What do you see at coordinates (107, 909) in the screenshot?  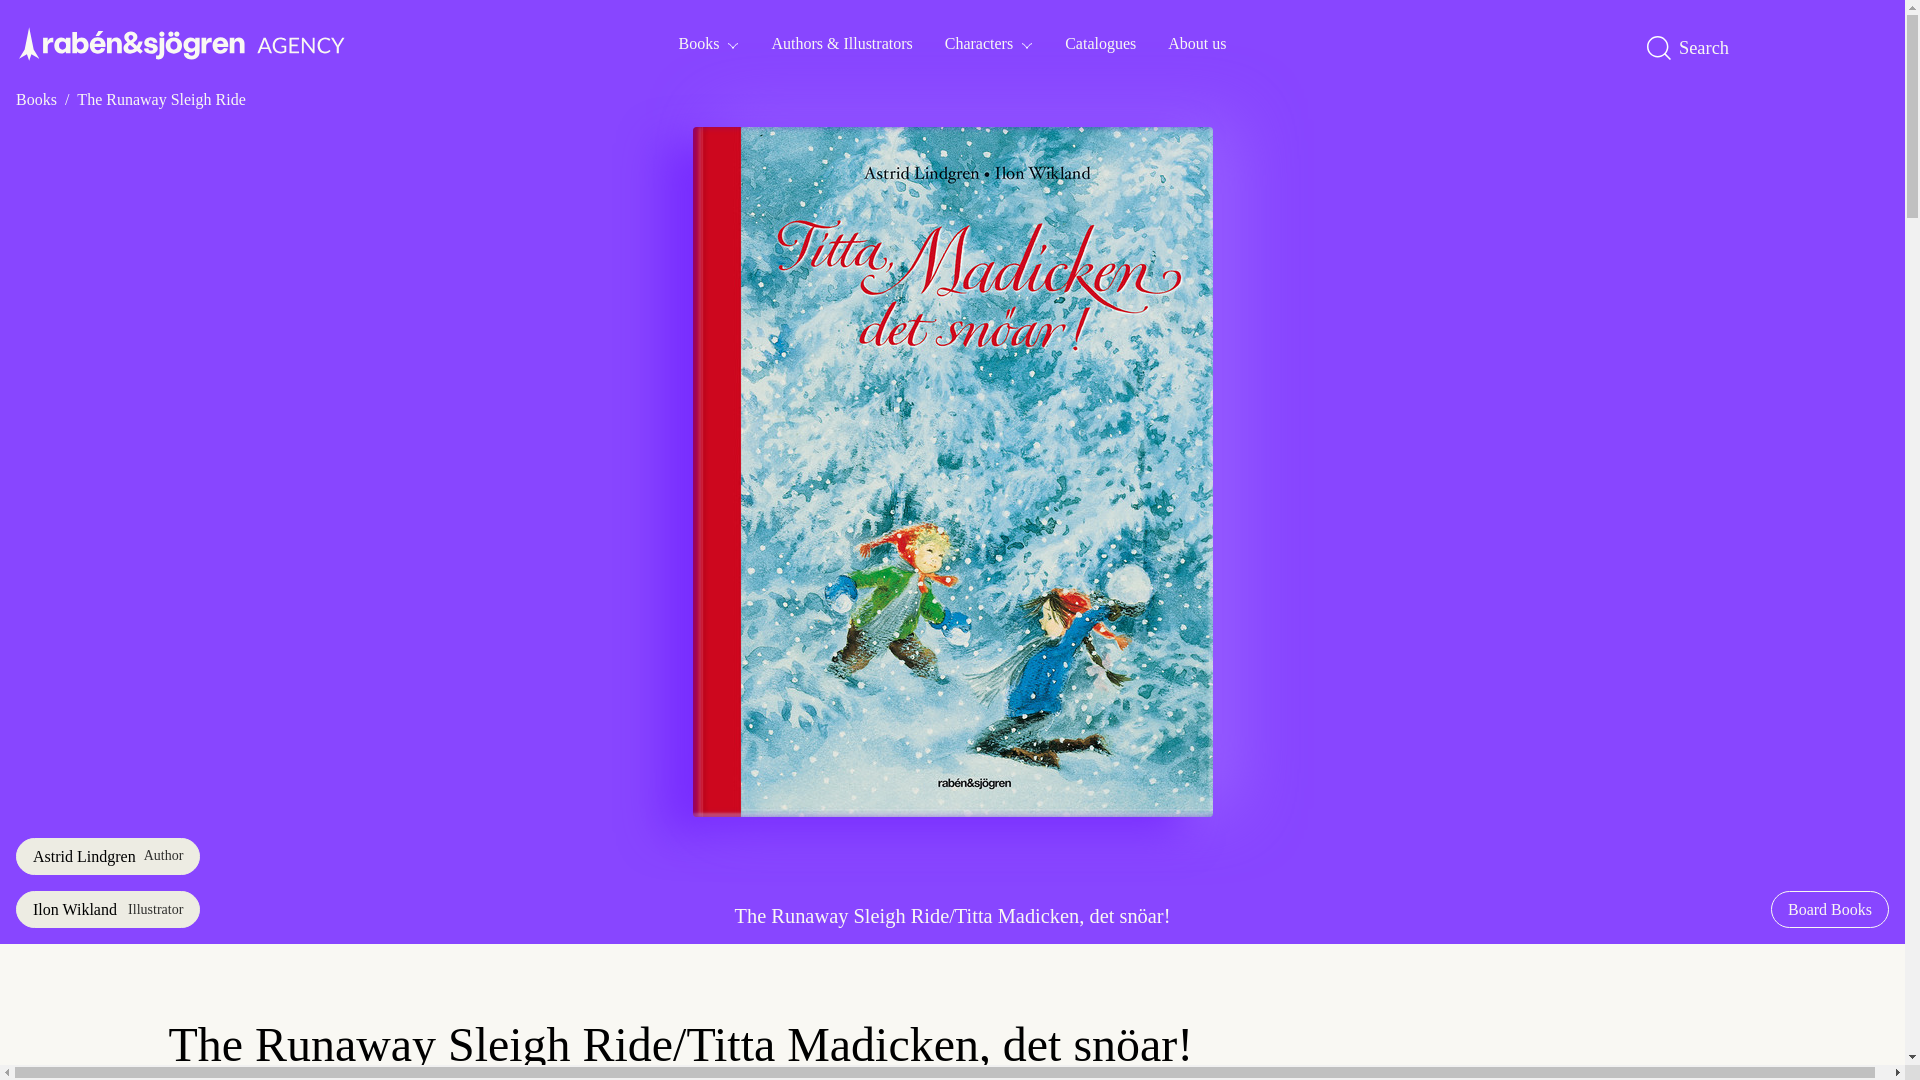 I see `Ilon Wikland` at bounding box center [107, 909].